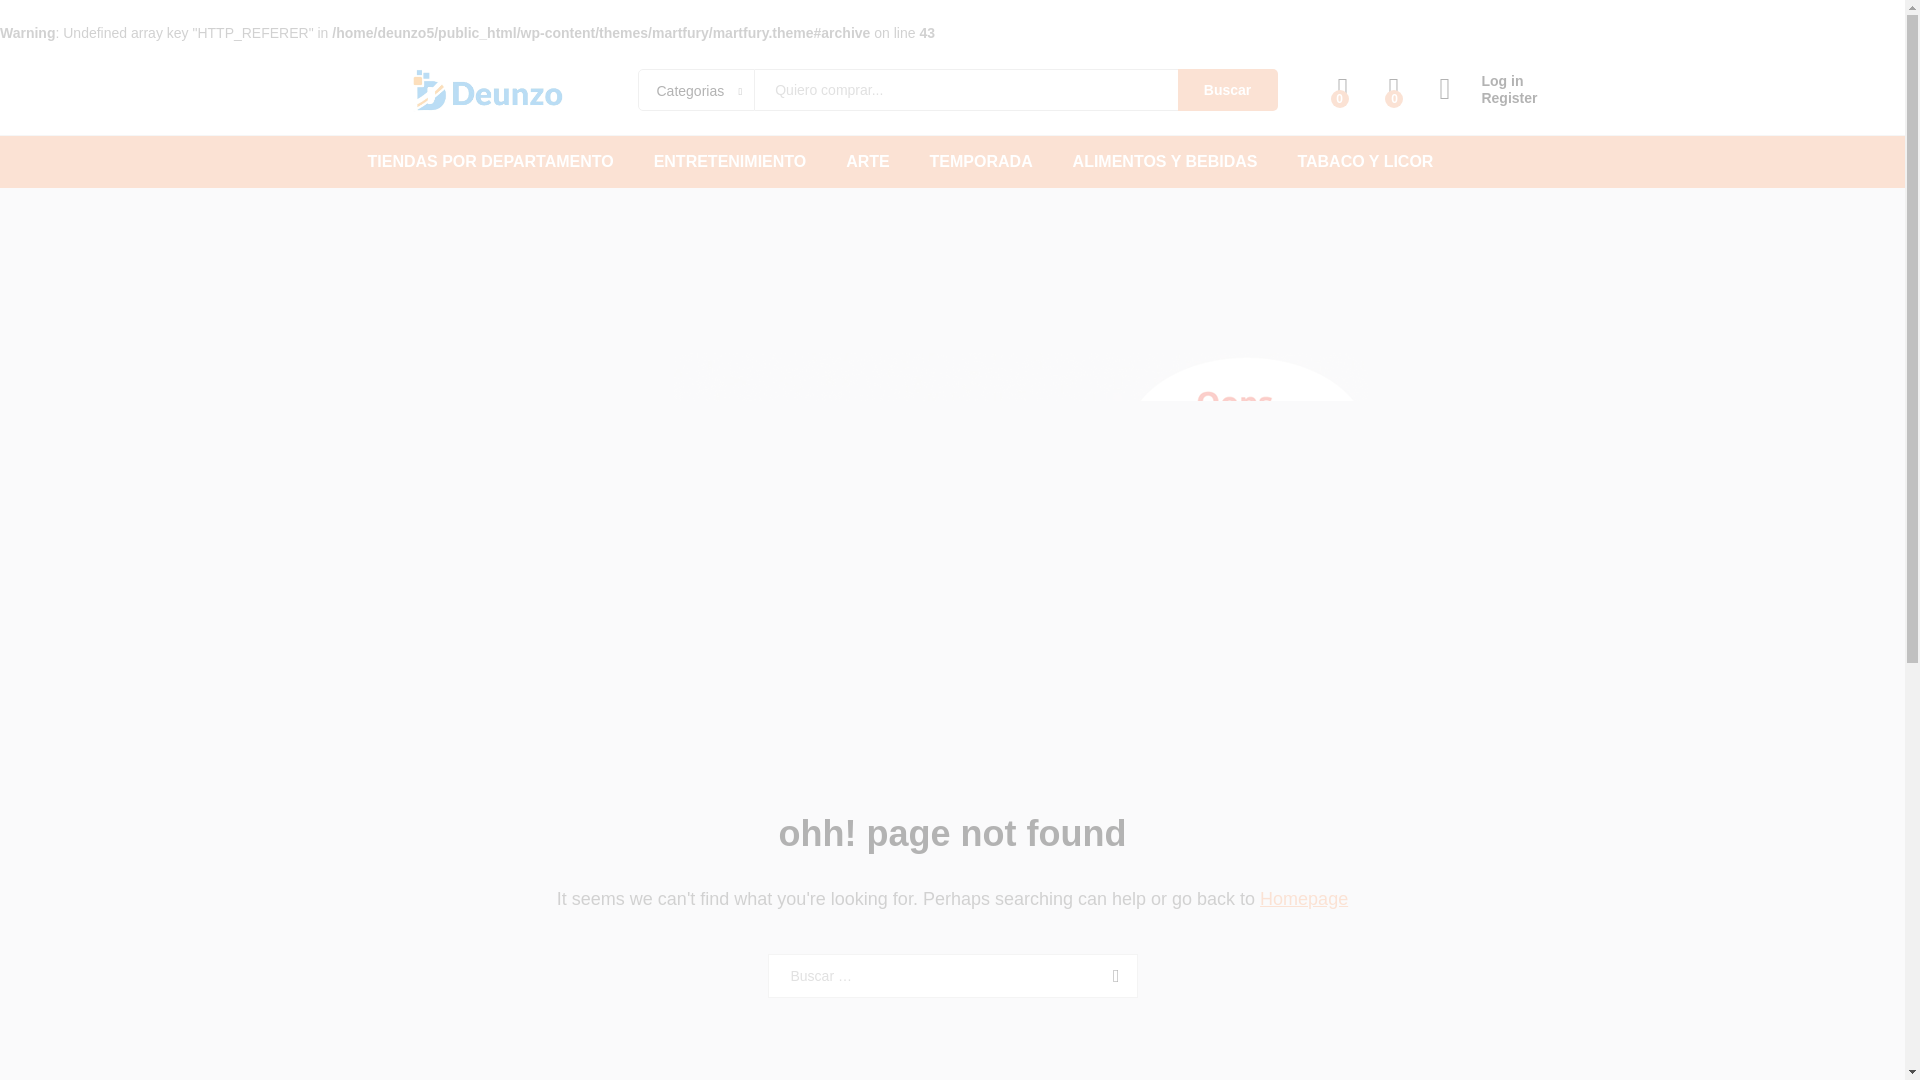 This screenshot has height=1080, width=1920. I want to click on Log in, so click(1488, 81).